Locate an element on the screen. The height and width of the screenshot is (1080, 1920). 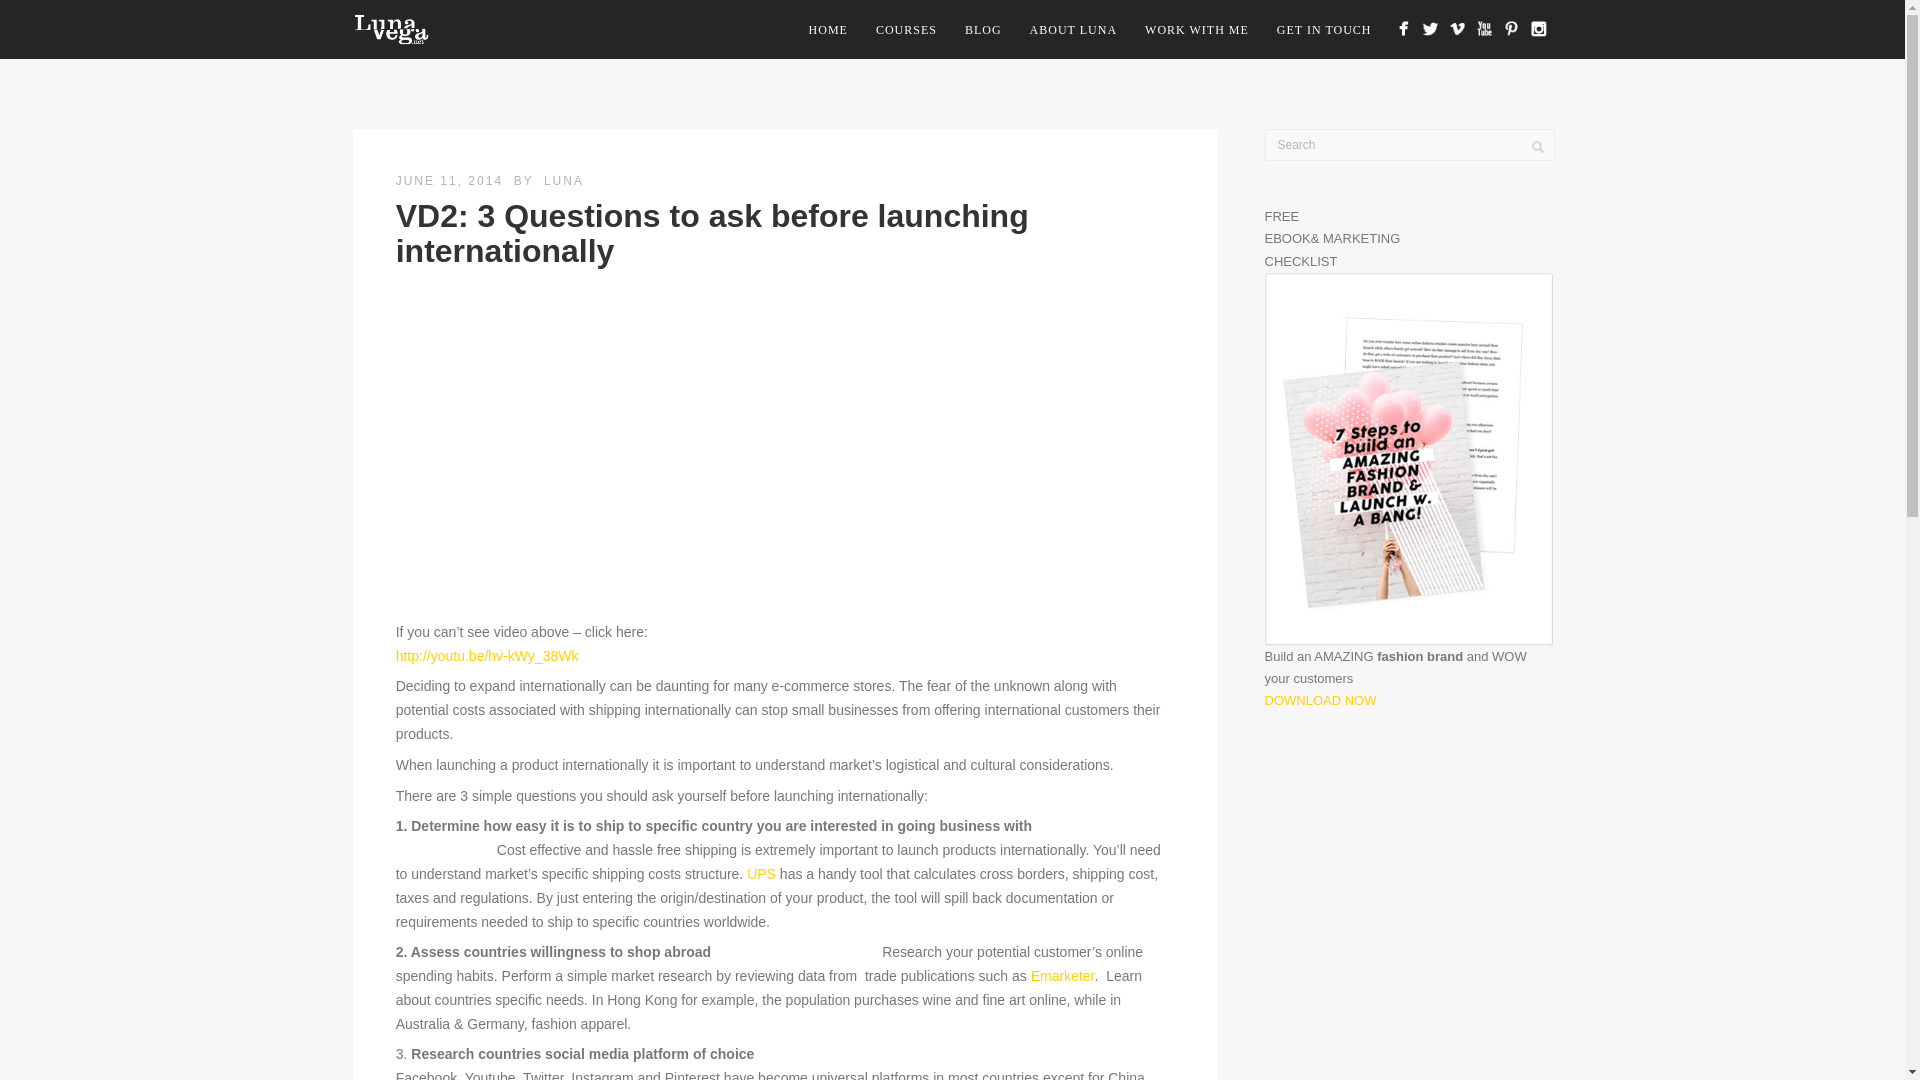
BLOG is located at coordinates (982, 30).